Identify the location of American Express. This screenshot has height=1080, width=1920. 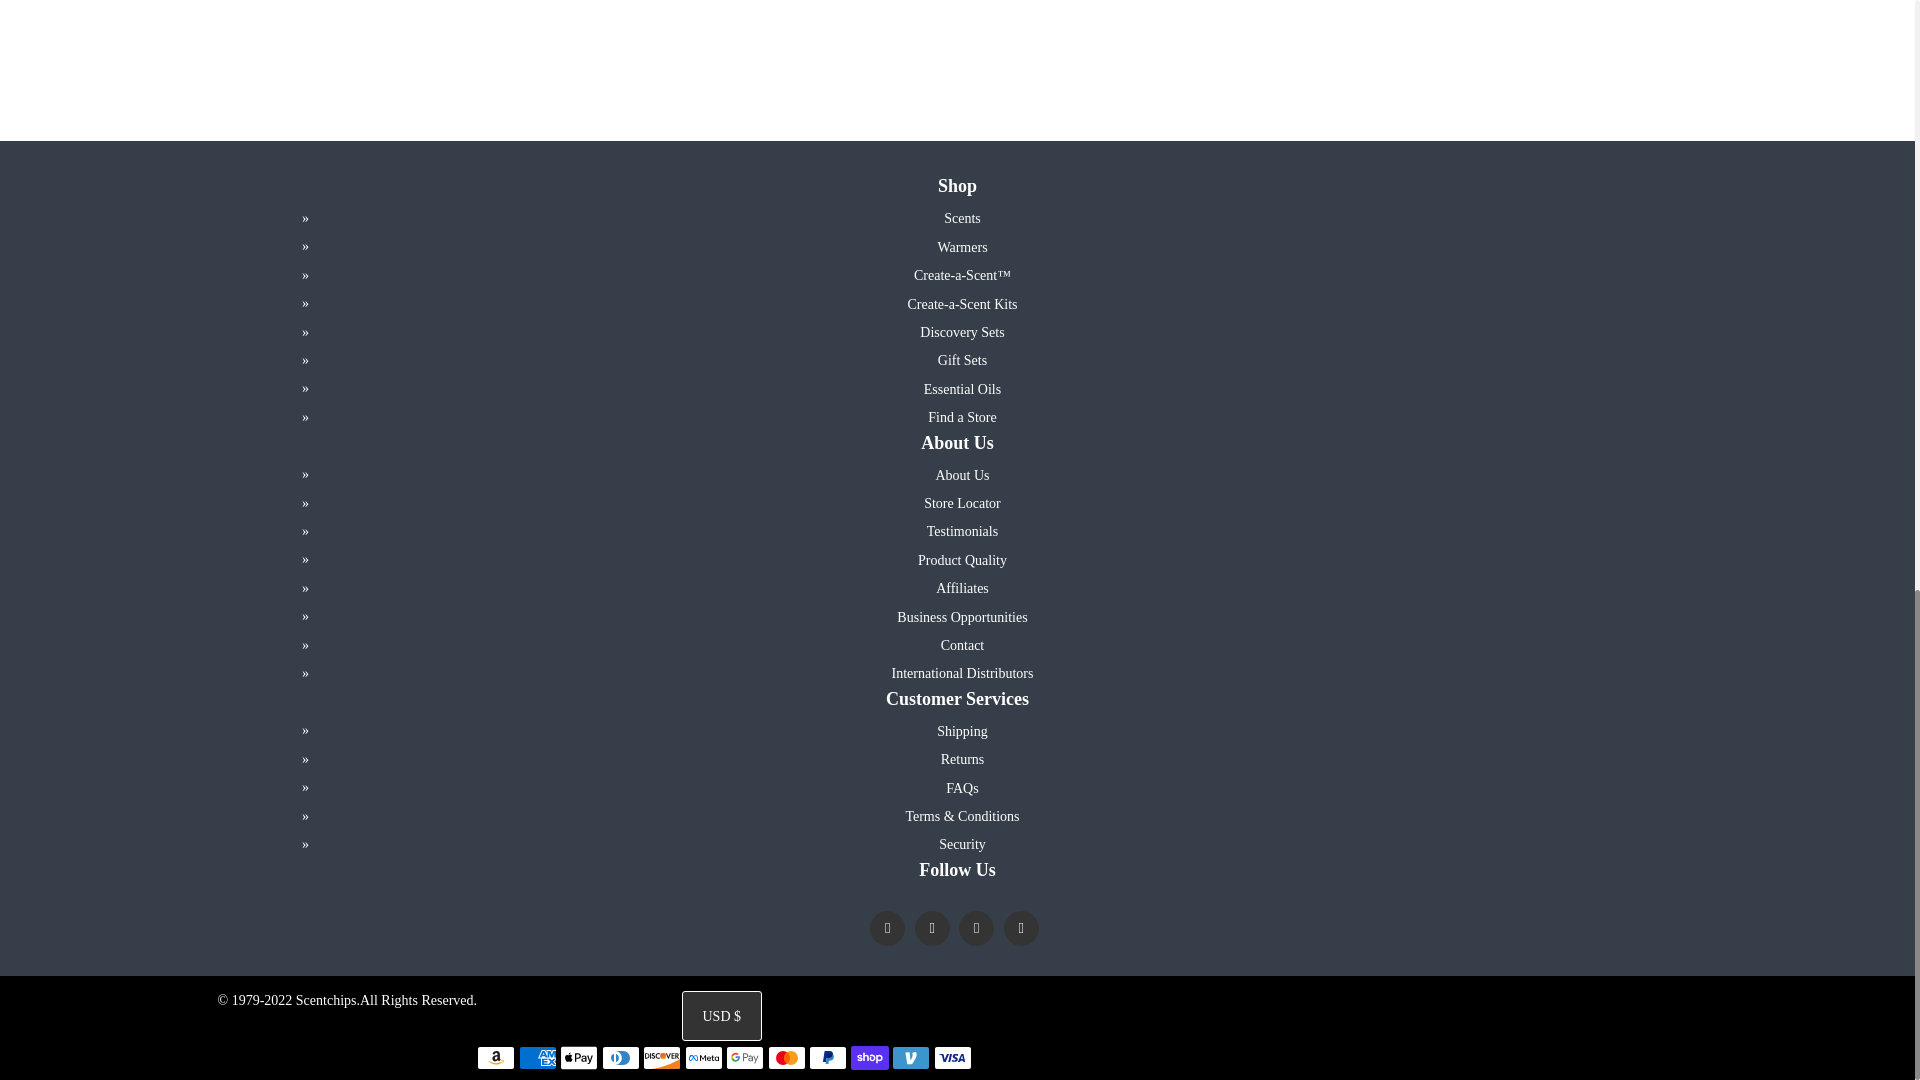
(537, 1058).